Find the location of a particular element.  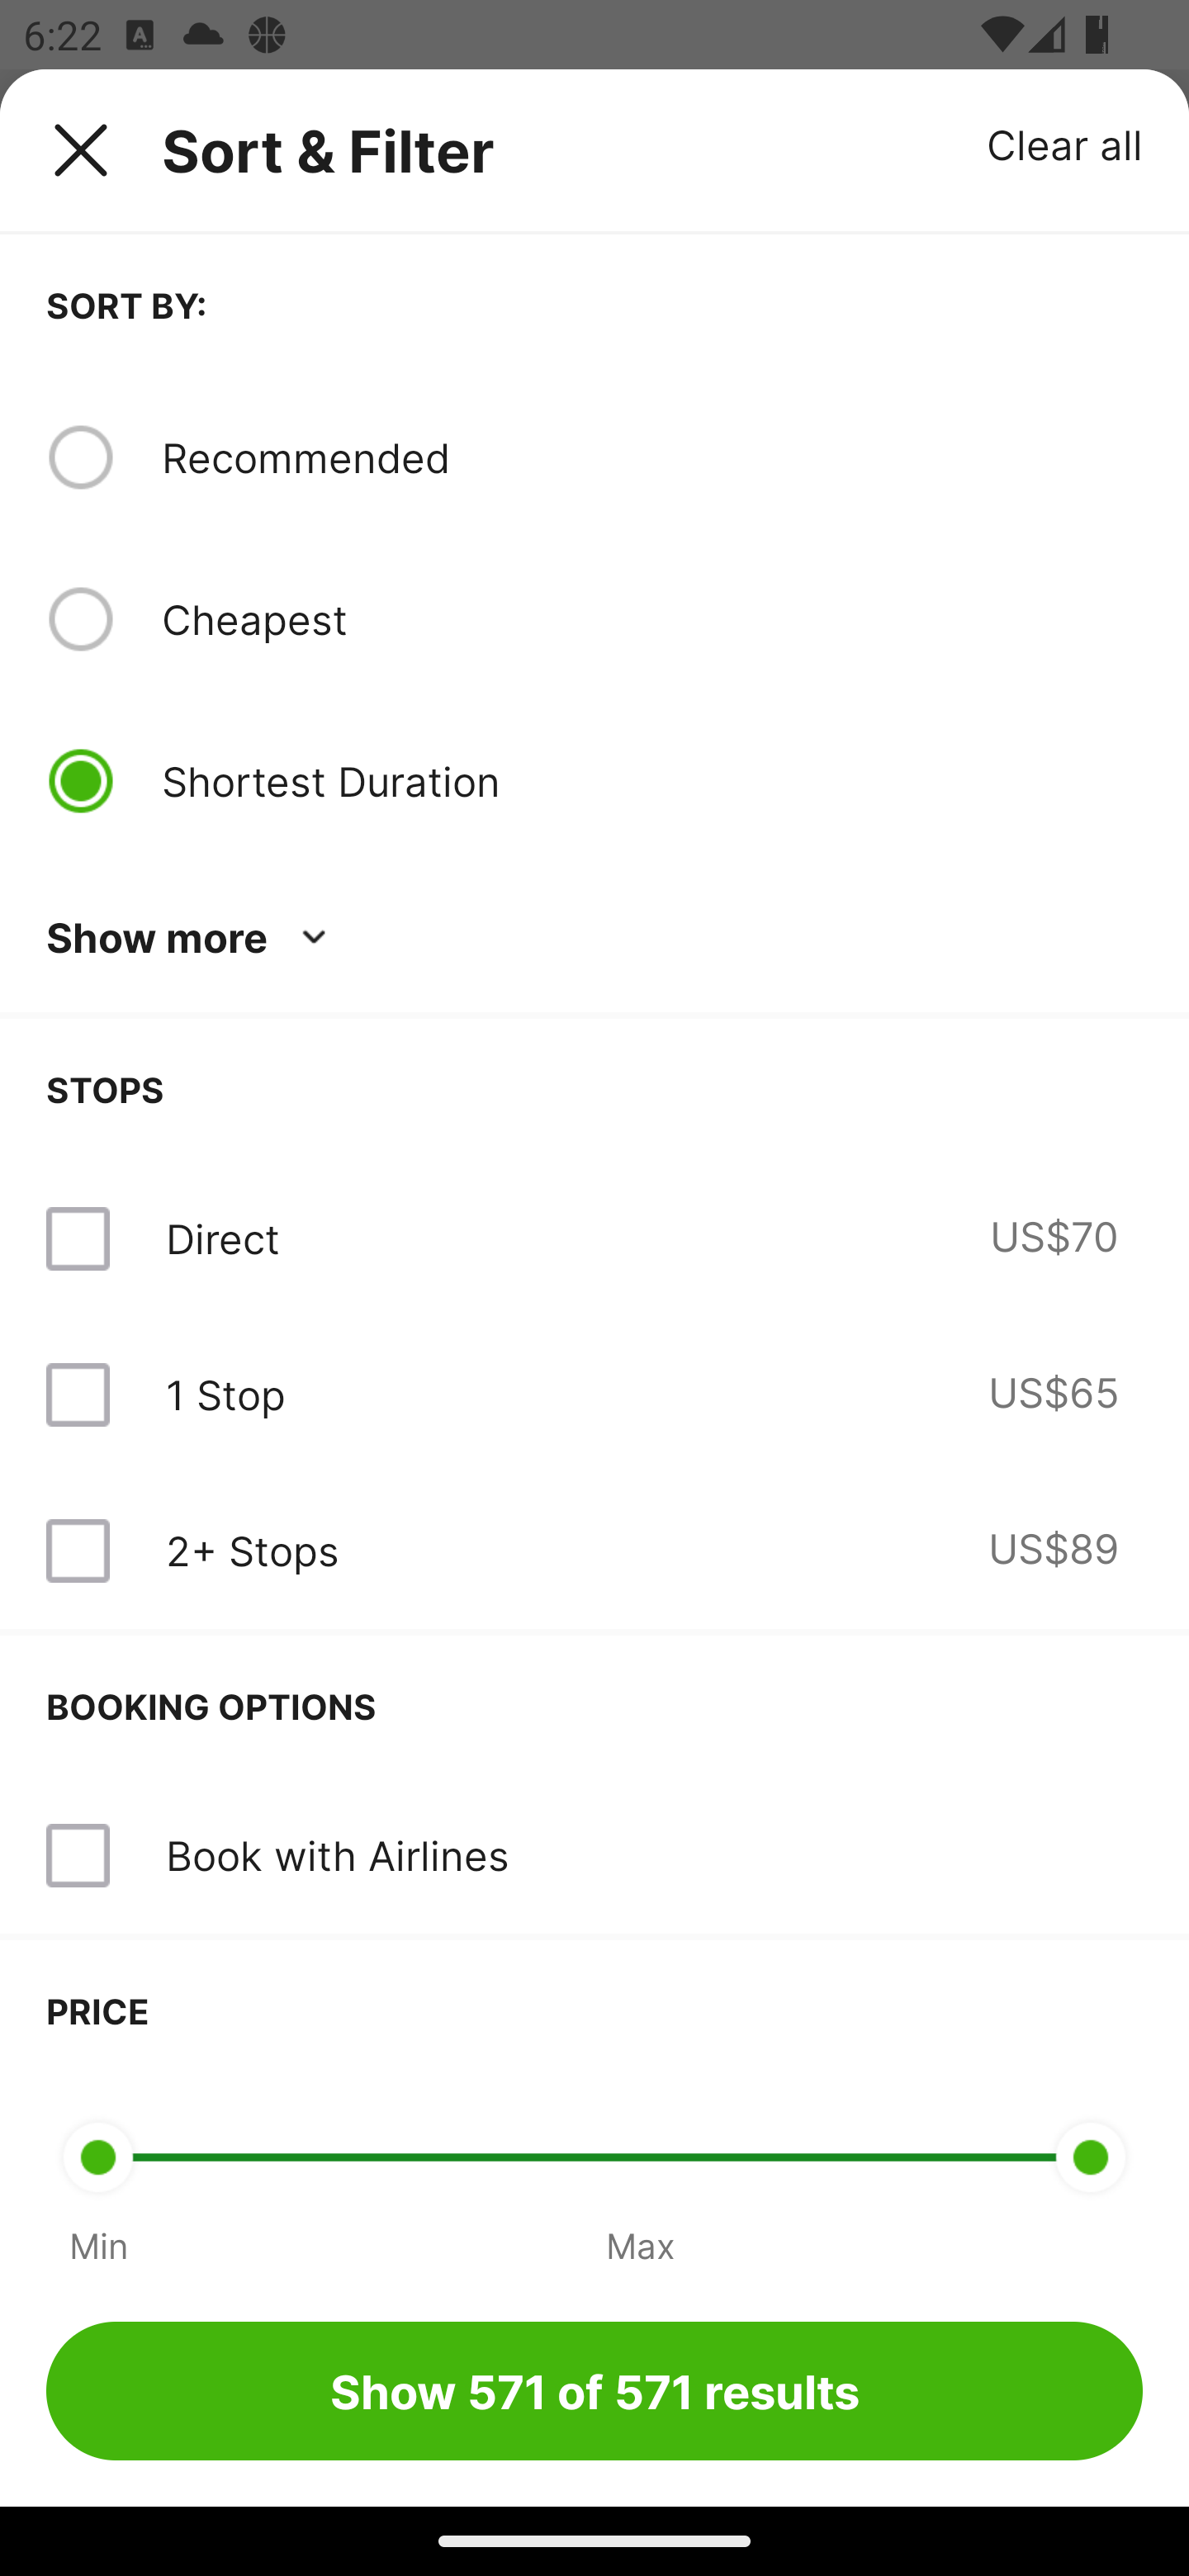

Direct US$70 is located at coordinates (594, 1238).